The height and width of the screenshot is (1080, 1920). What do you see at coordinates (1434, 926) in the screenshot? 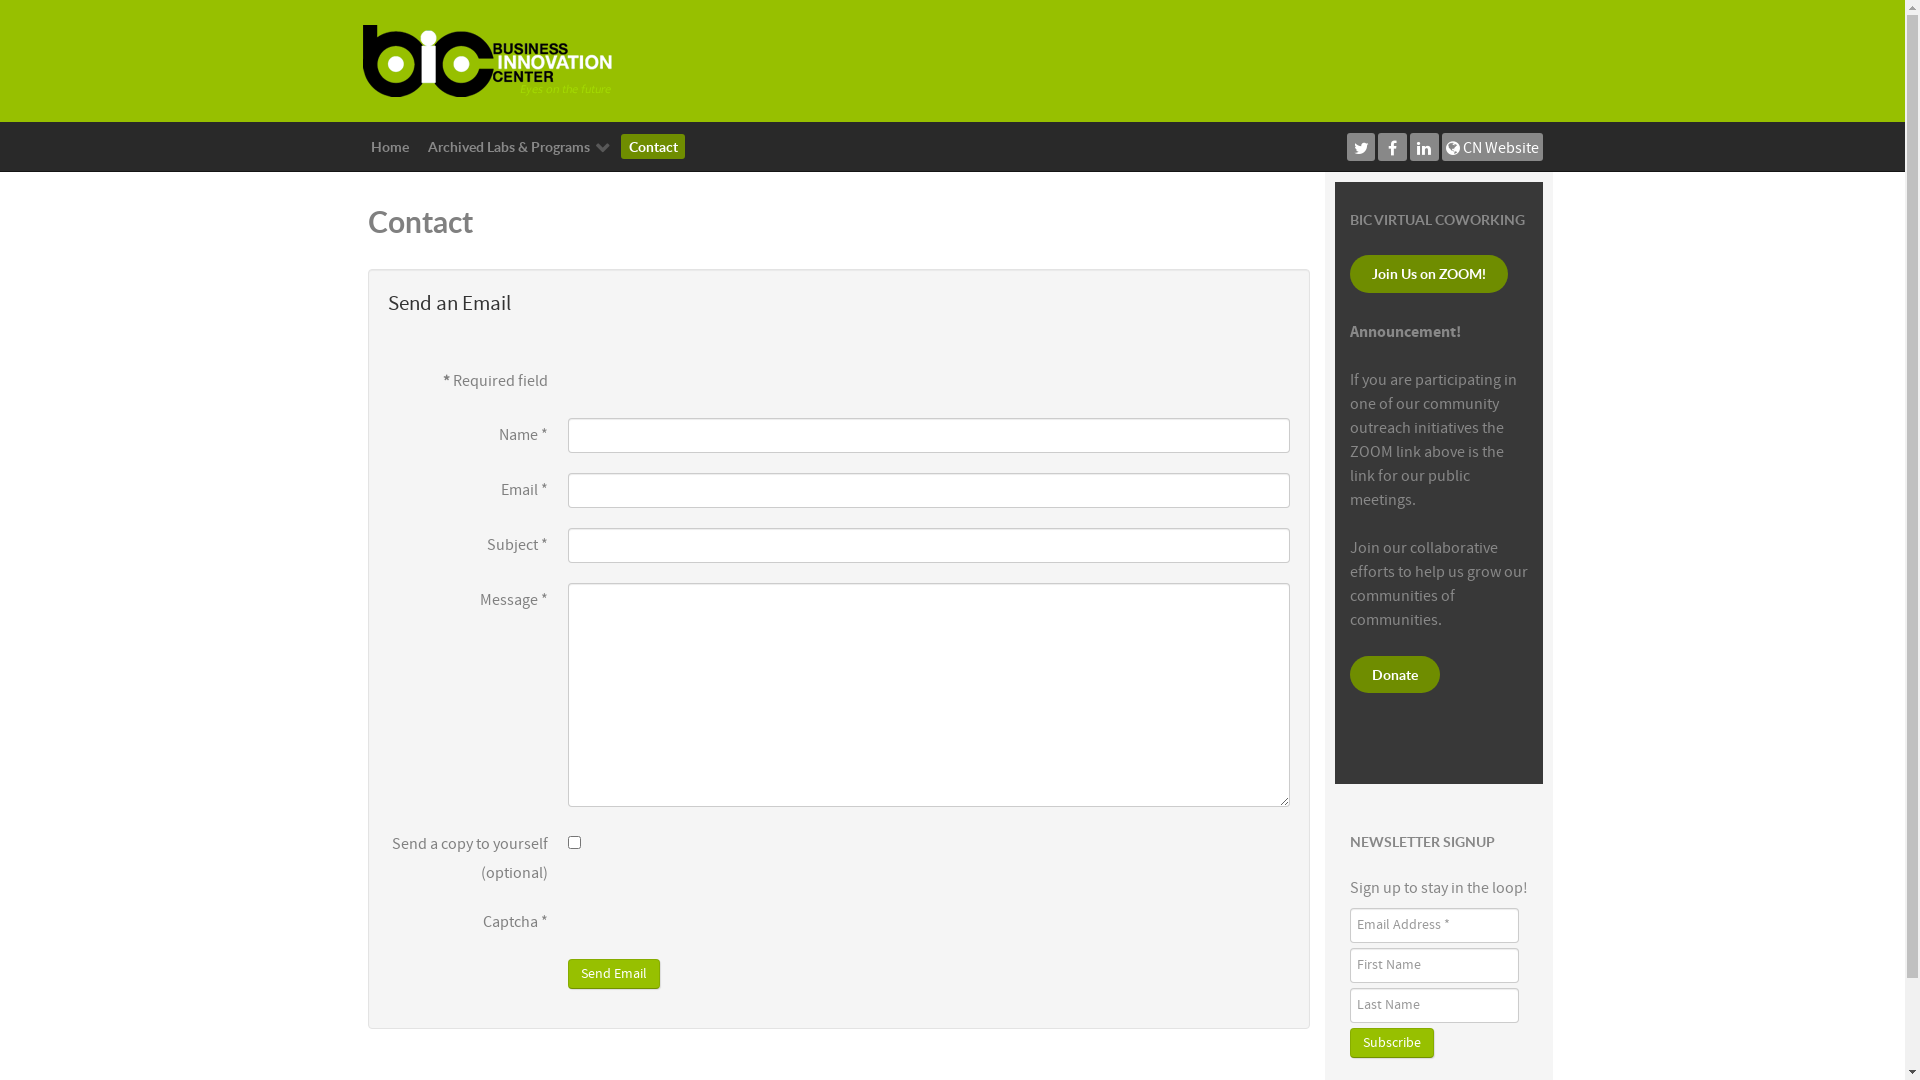
I see `Email Address *` at bounding box center [1434, 926].